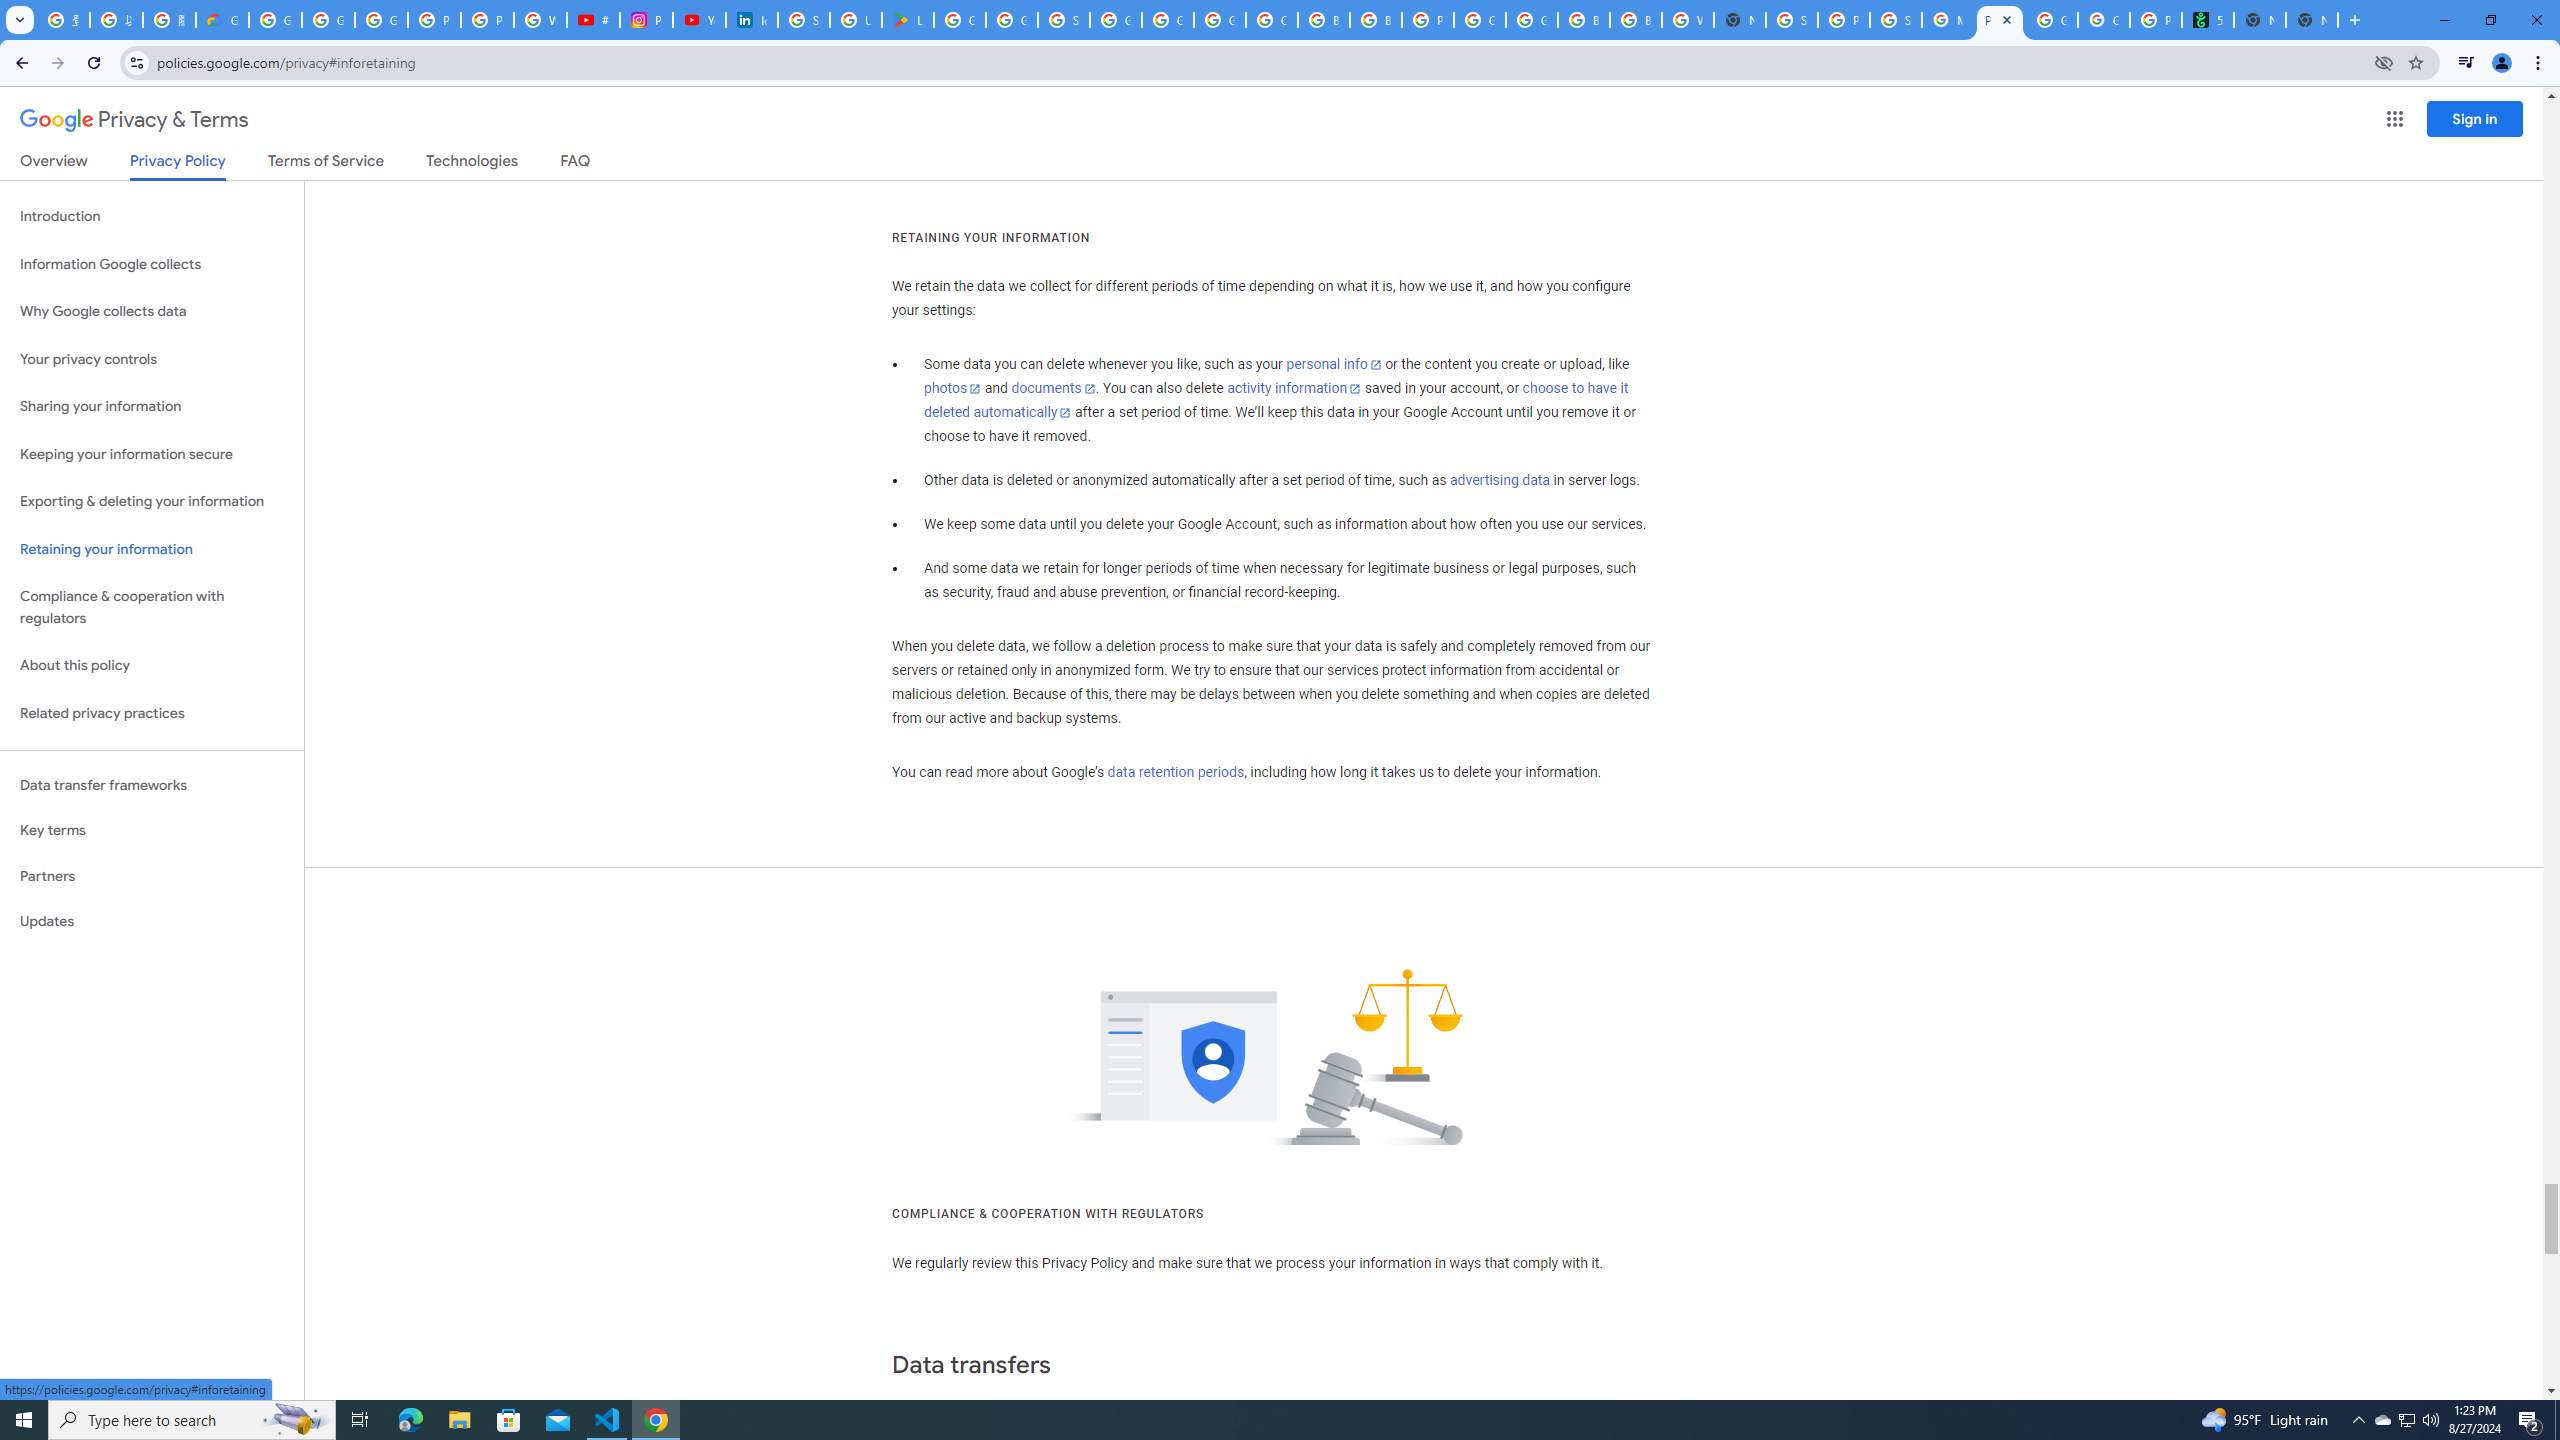 The height and width of the screenshot is (1440, 2560). Describe the element at coordinates (1064, 20) in the screenshot. I see `Sign in - Google Accounts` at that location.